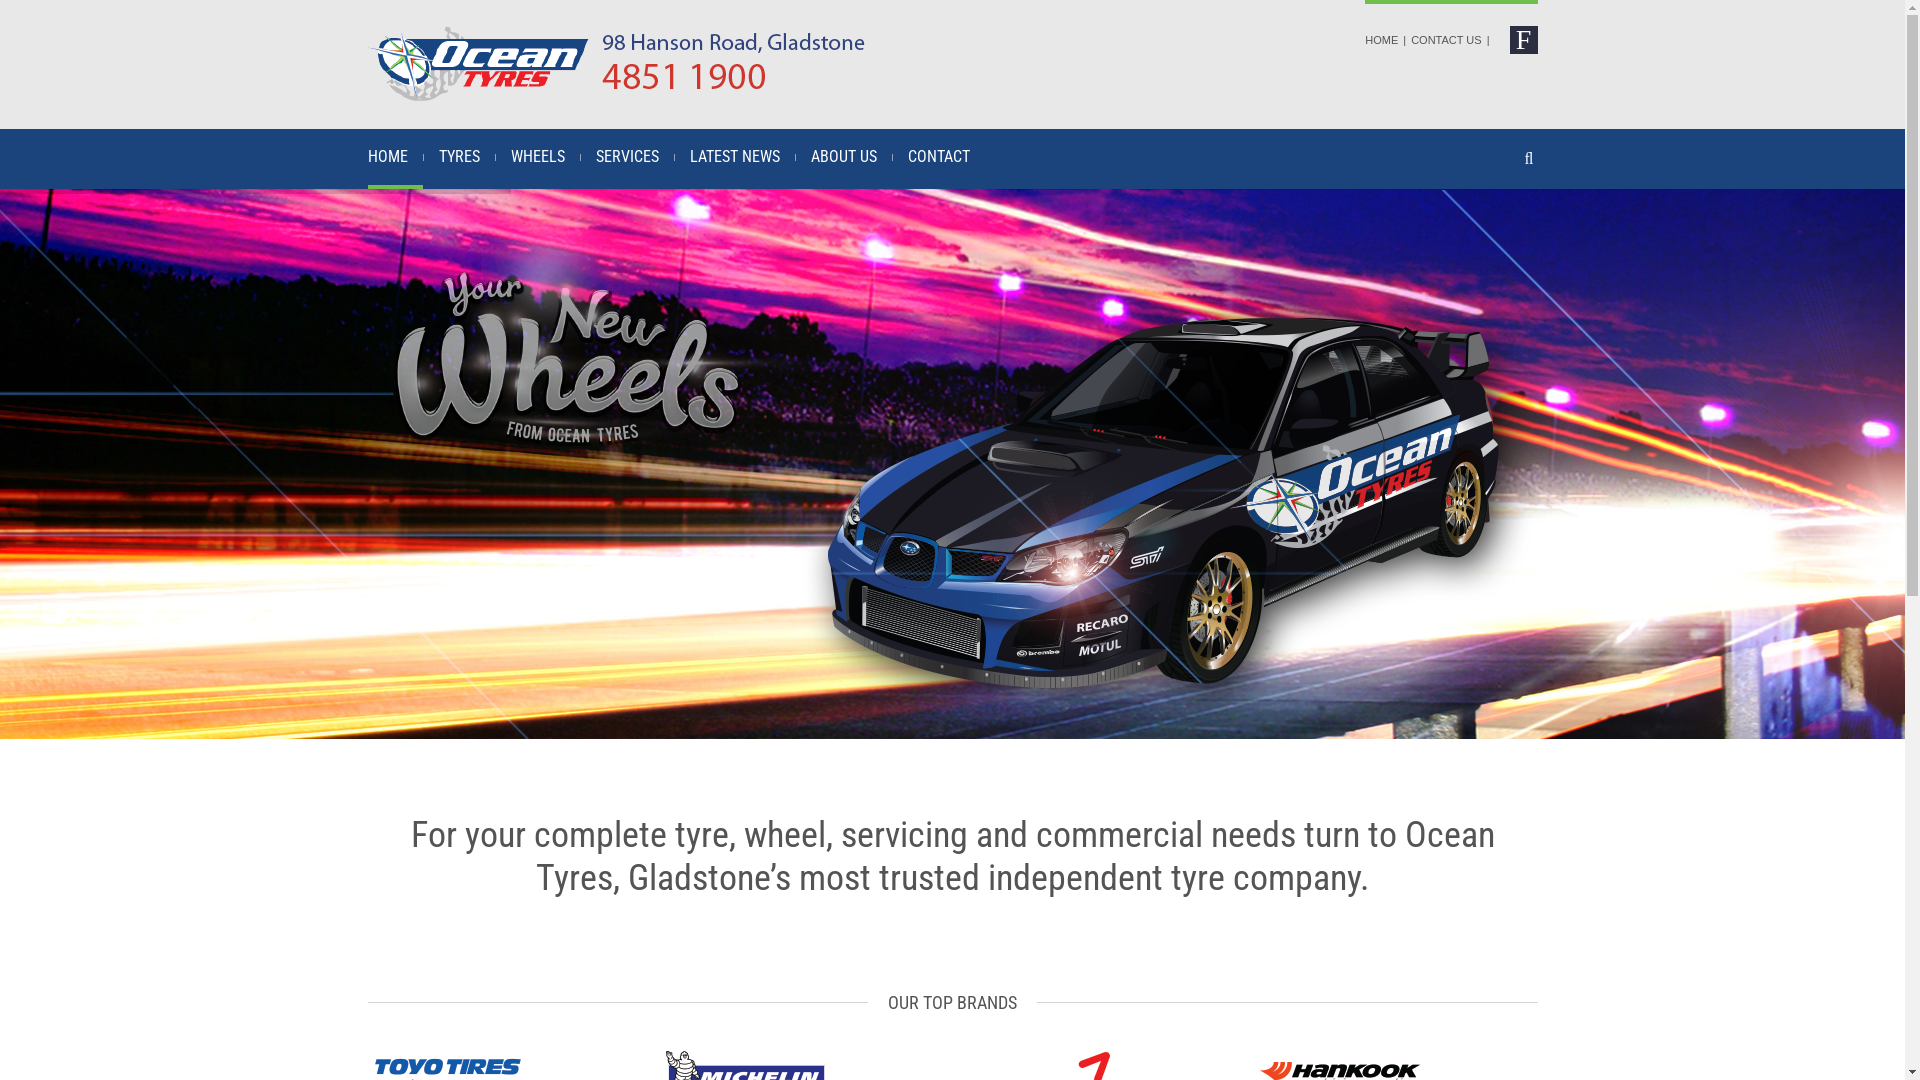 The width and height of the screenshot is (1920, 1080). What do you see at coordinates (844, 159) in the screenshot?
I see `ABOUT US` at bounding box center [844, 159].